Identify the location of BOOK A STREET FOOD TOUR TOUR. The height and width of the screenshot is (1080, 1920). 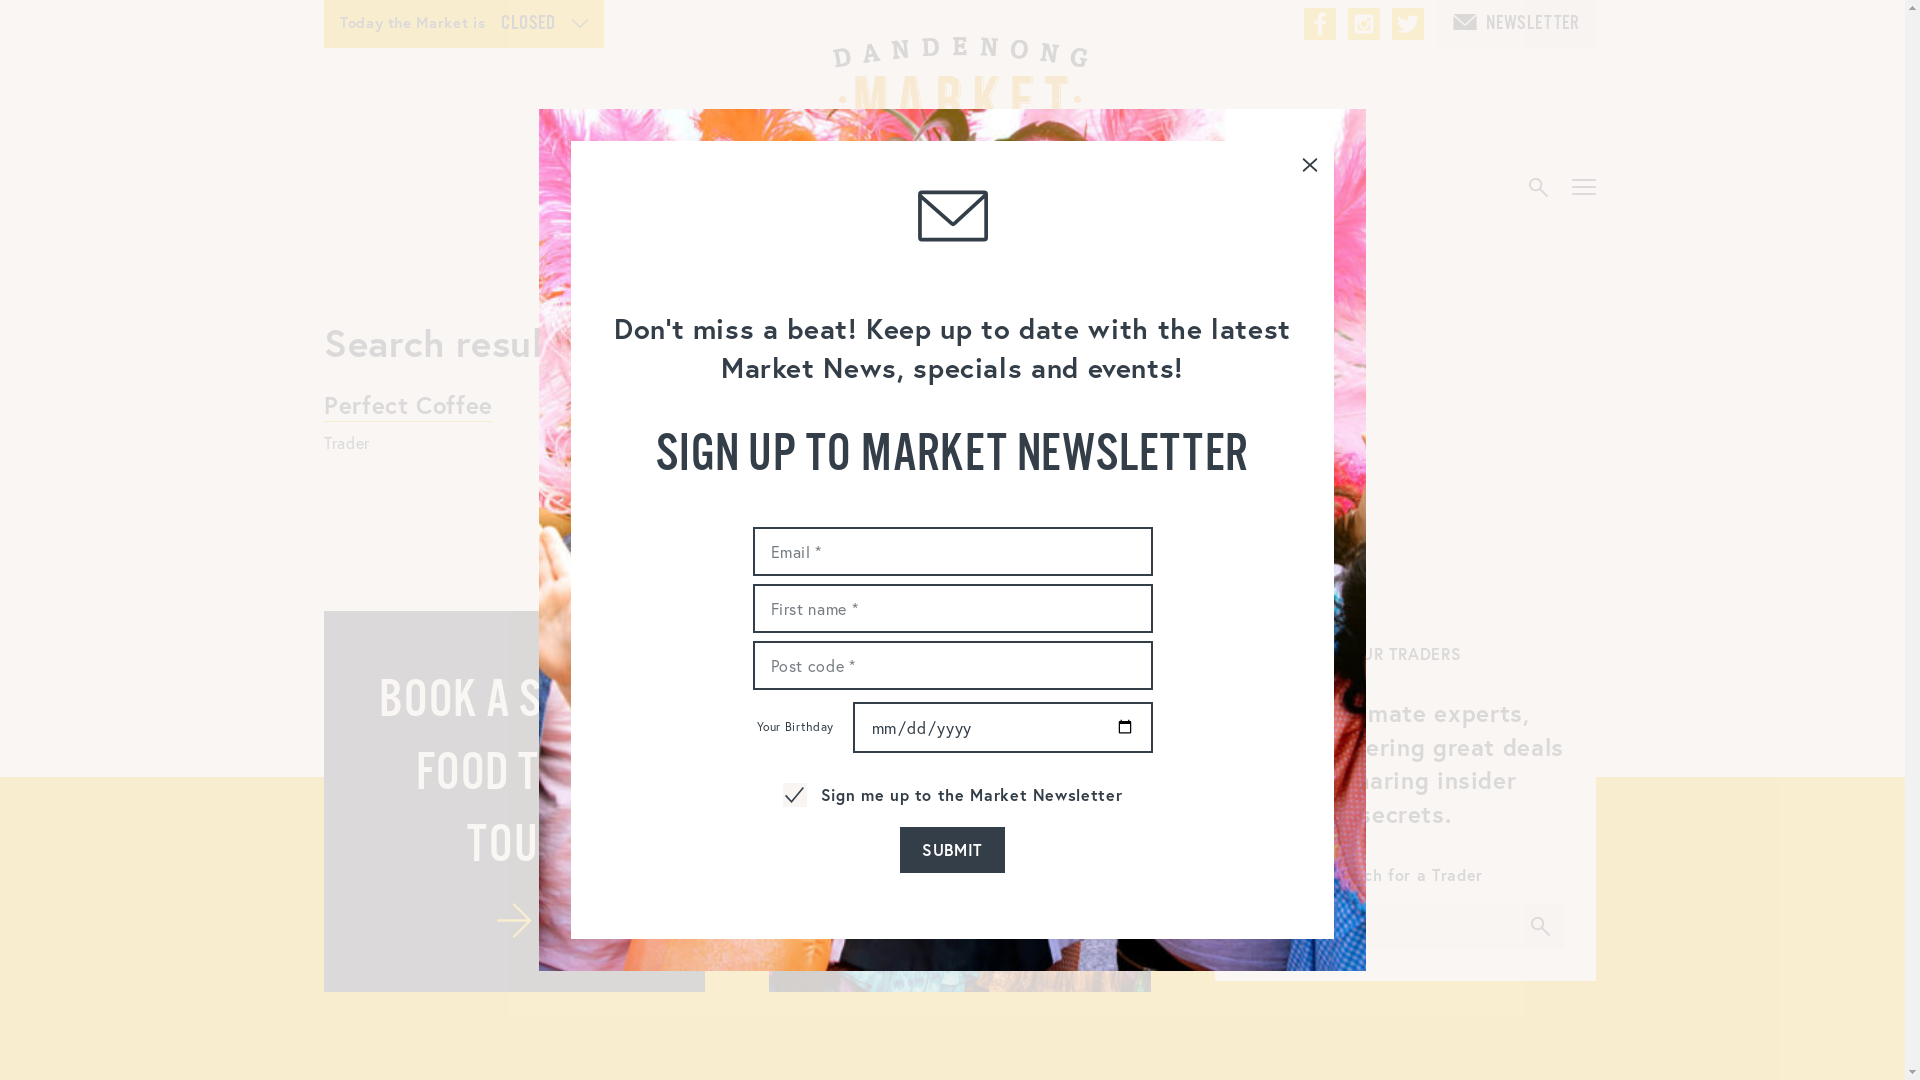
(514, 802).